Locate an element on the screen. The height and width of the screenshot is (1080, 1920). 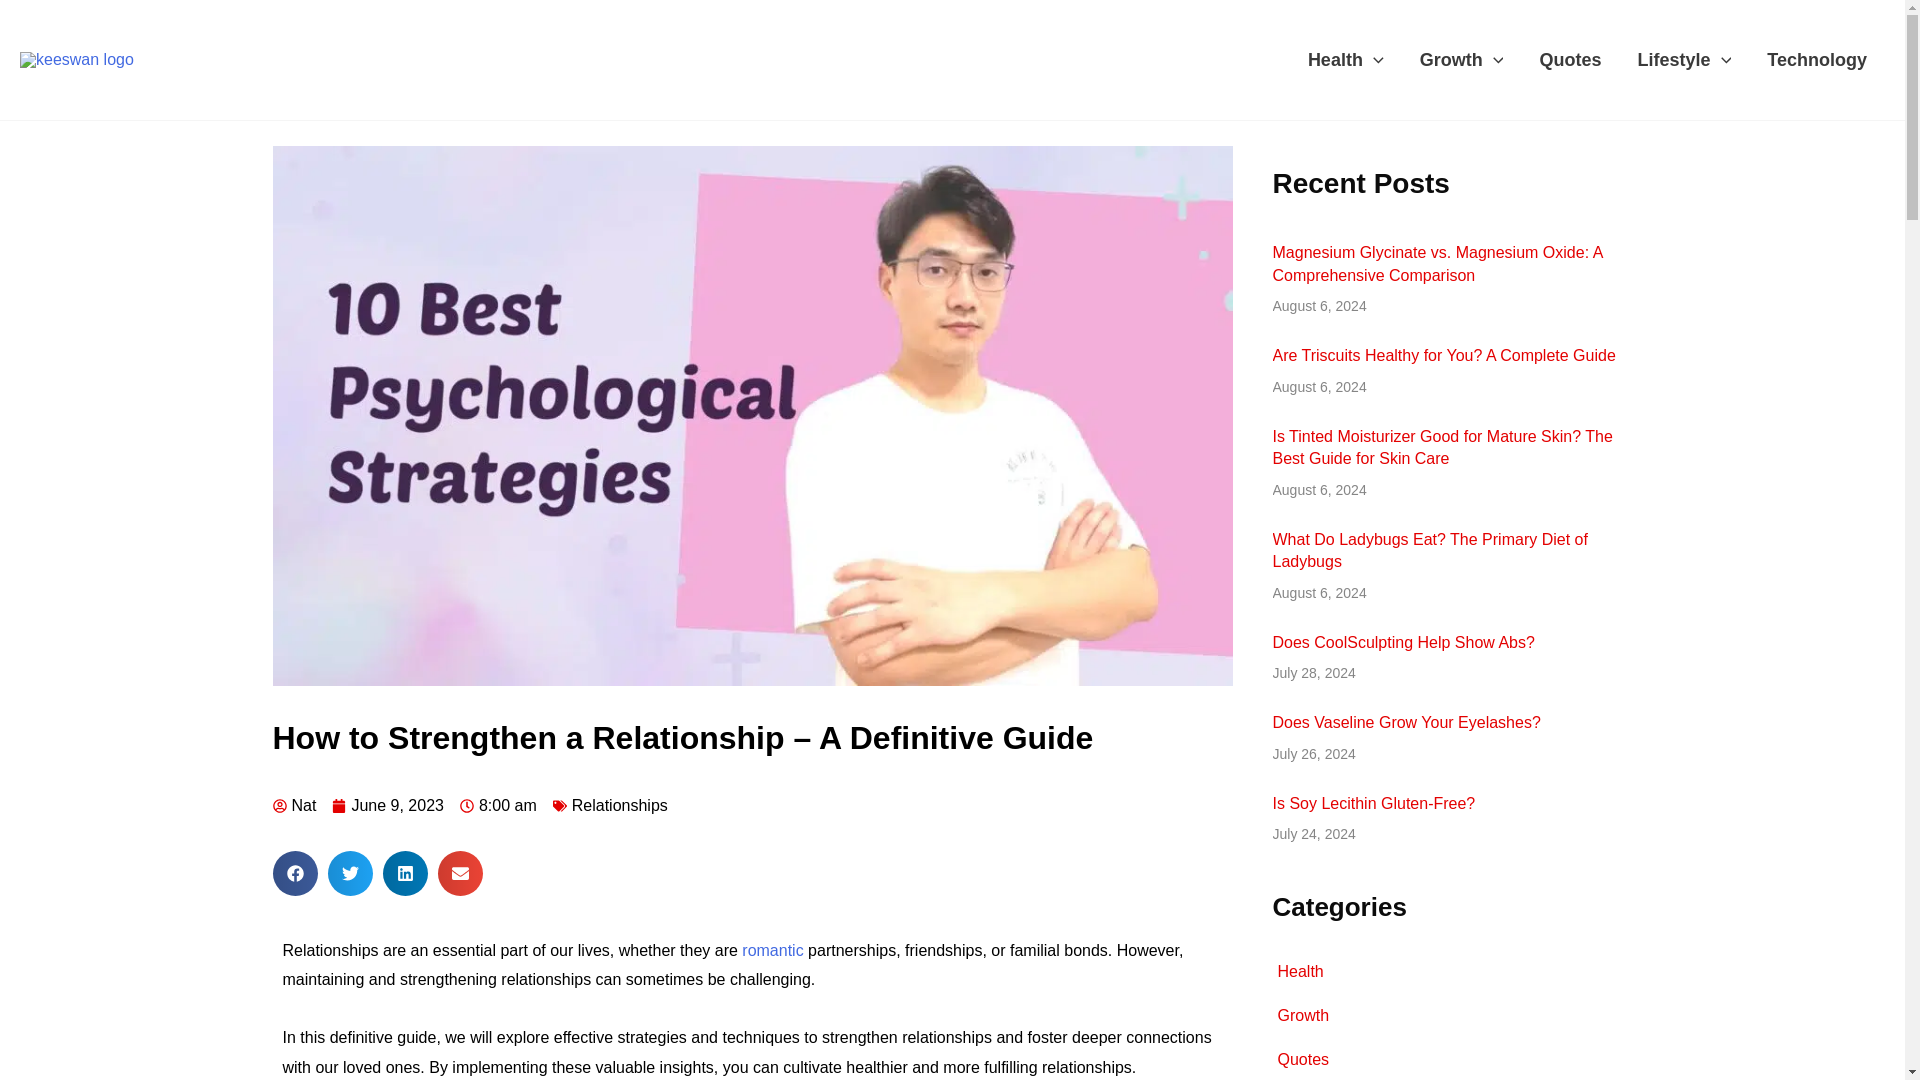
Lifestyle is located at coordinates (1684, 60).